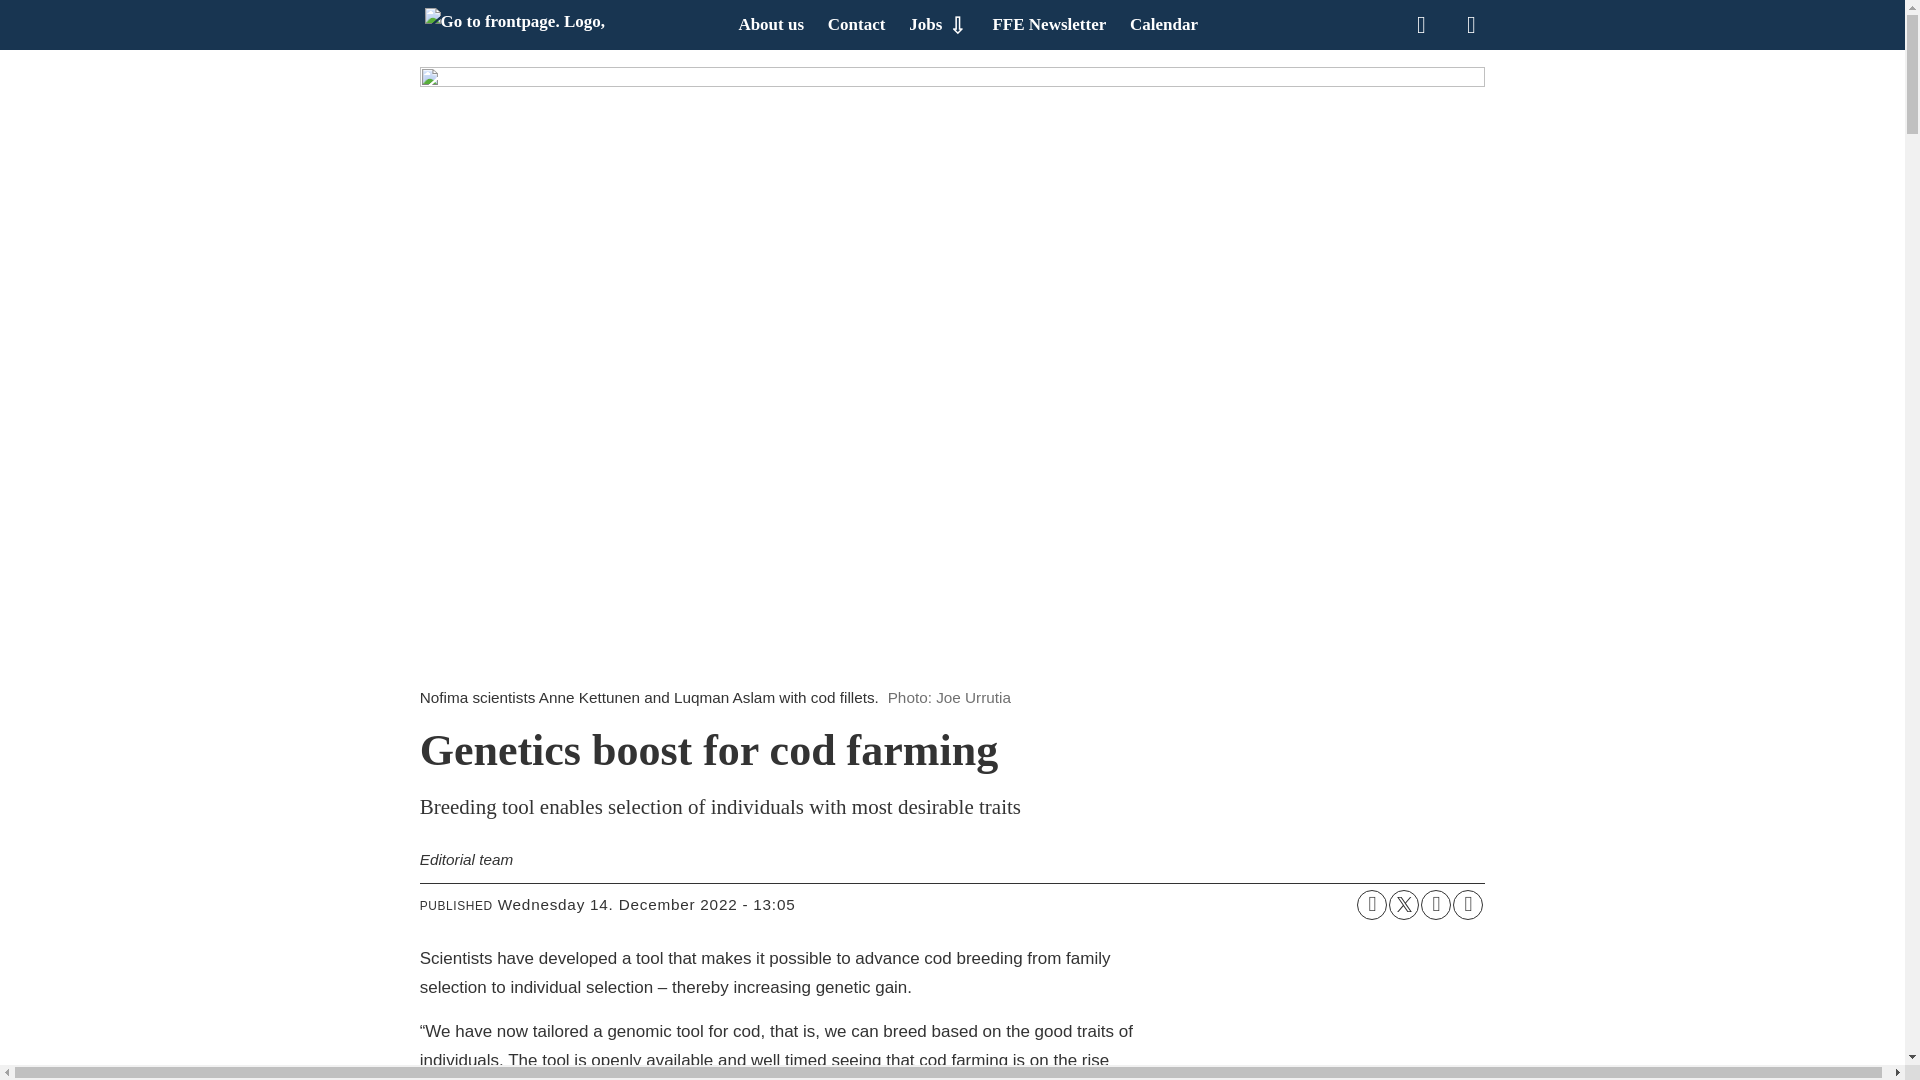 The height and width of the screenshot is (1080, 1920). Describe the element at coordinates (856, 24) in the screenshot. I see `Contact` at that location.